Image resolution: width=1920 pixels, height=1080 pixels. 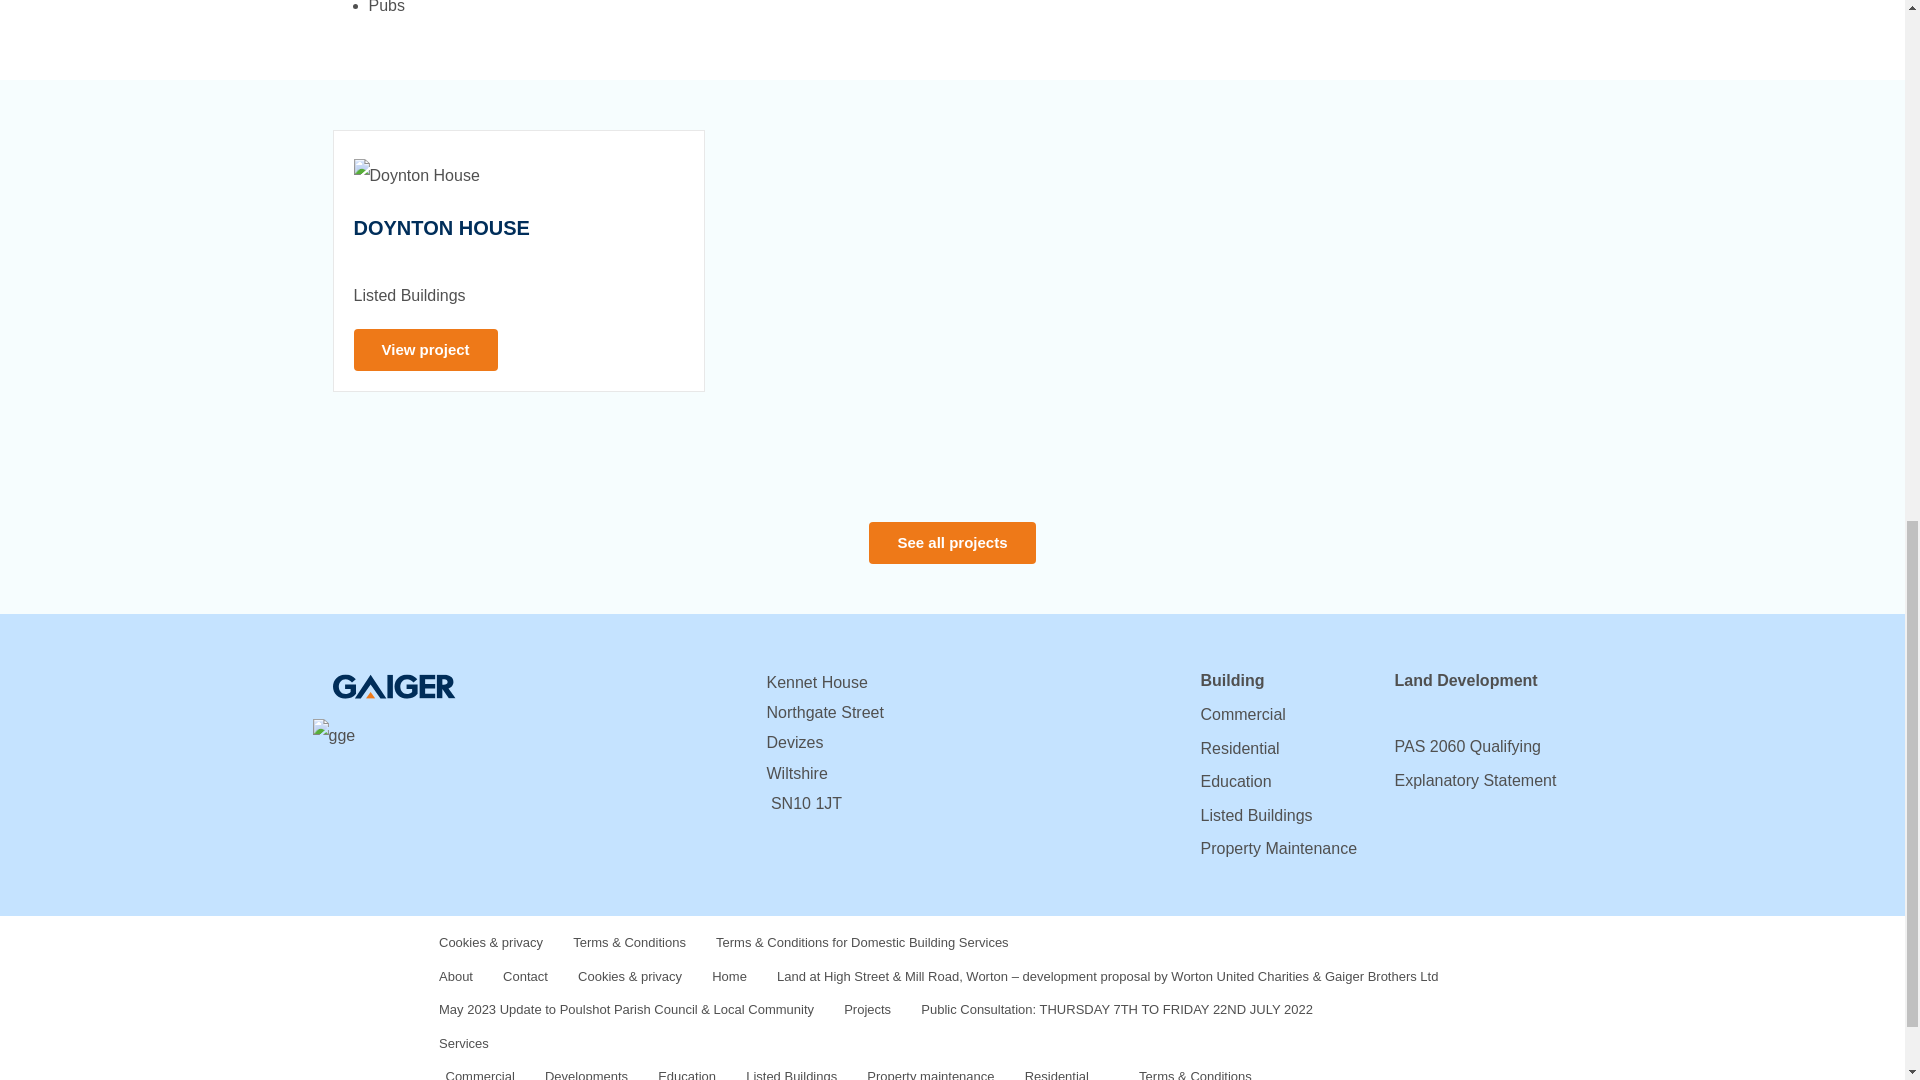 What do you see at coordinates (1117, 1010) in the screenshot?
I see `Public Consultation: THURSDAY 7TH TO FRIDAY 22ND JULY 2022` at bounding box center [1117, 1010].